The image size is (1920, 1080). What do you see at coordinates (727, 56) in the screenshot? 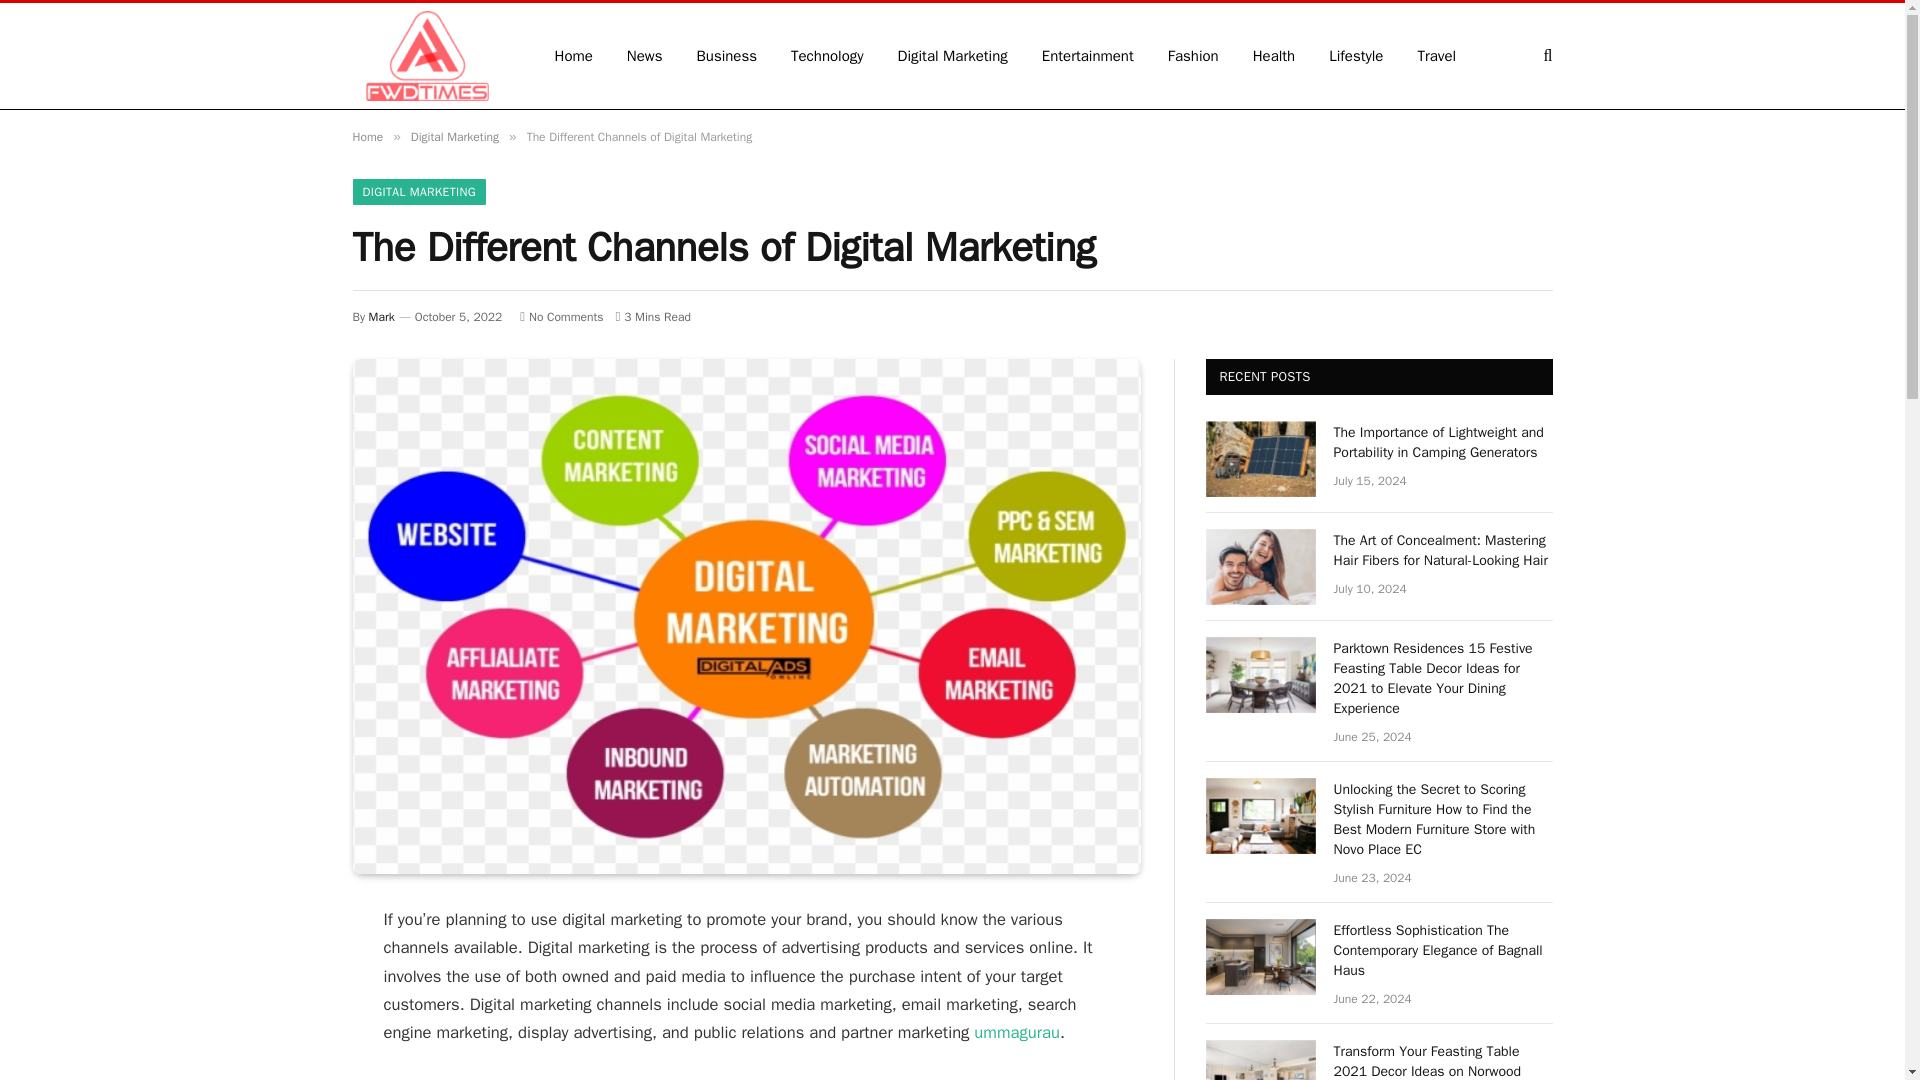
I see `Business` at bounding box center [727, 56].